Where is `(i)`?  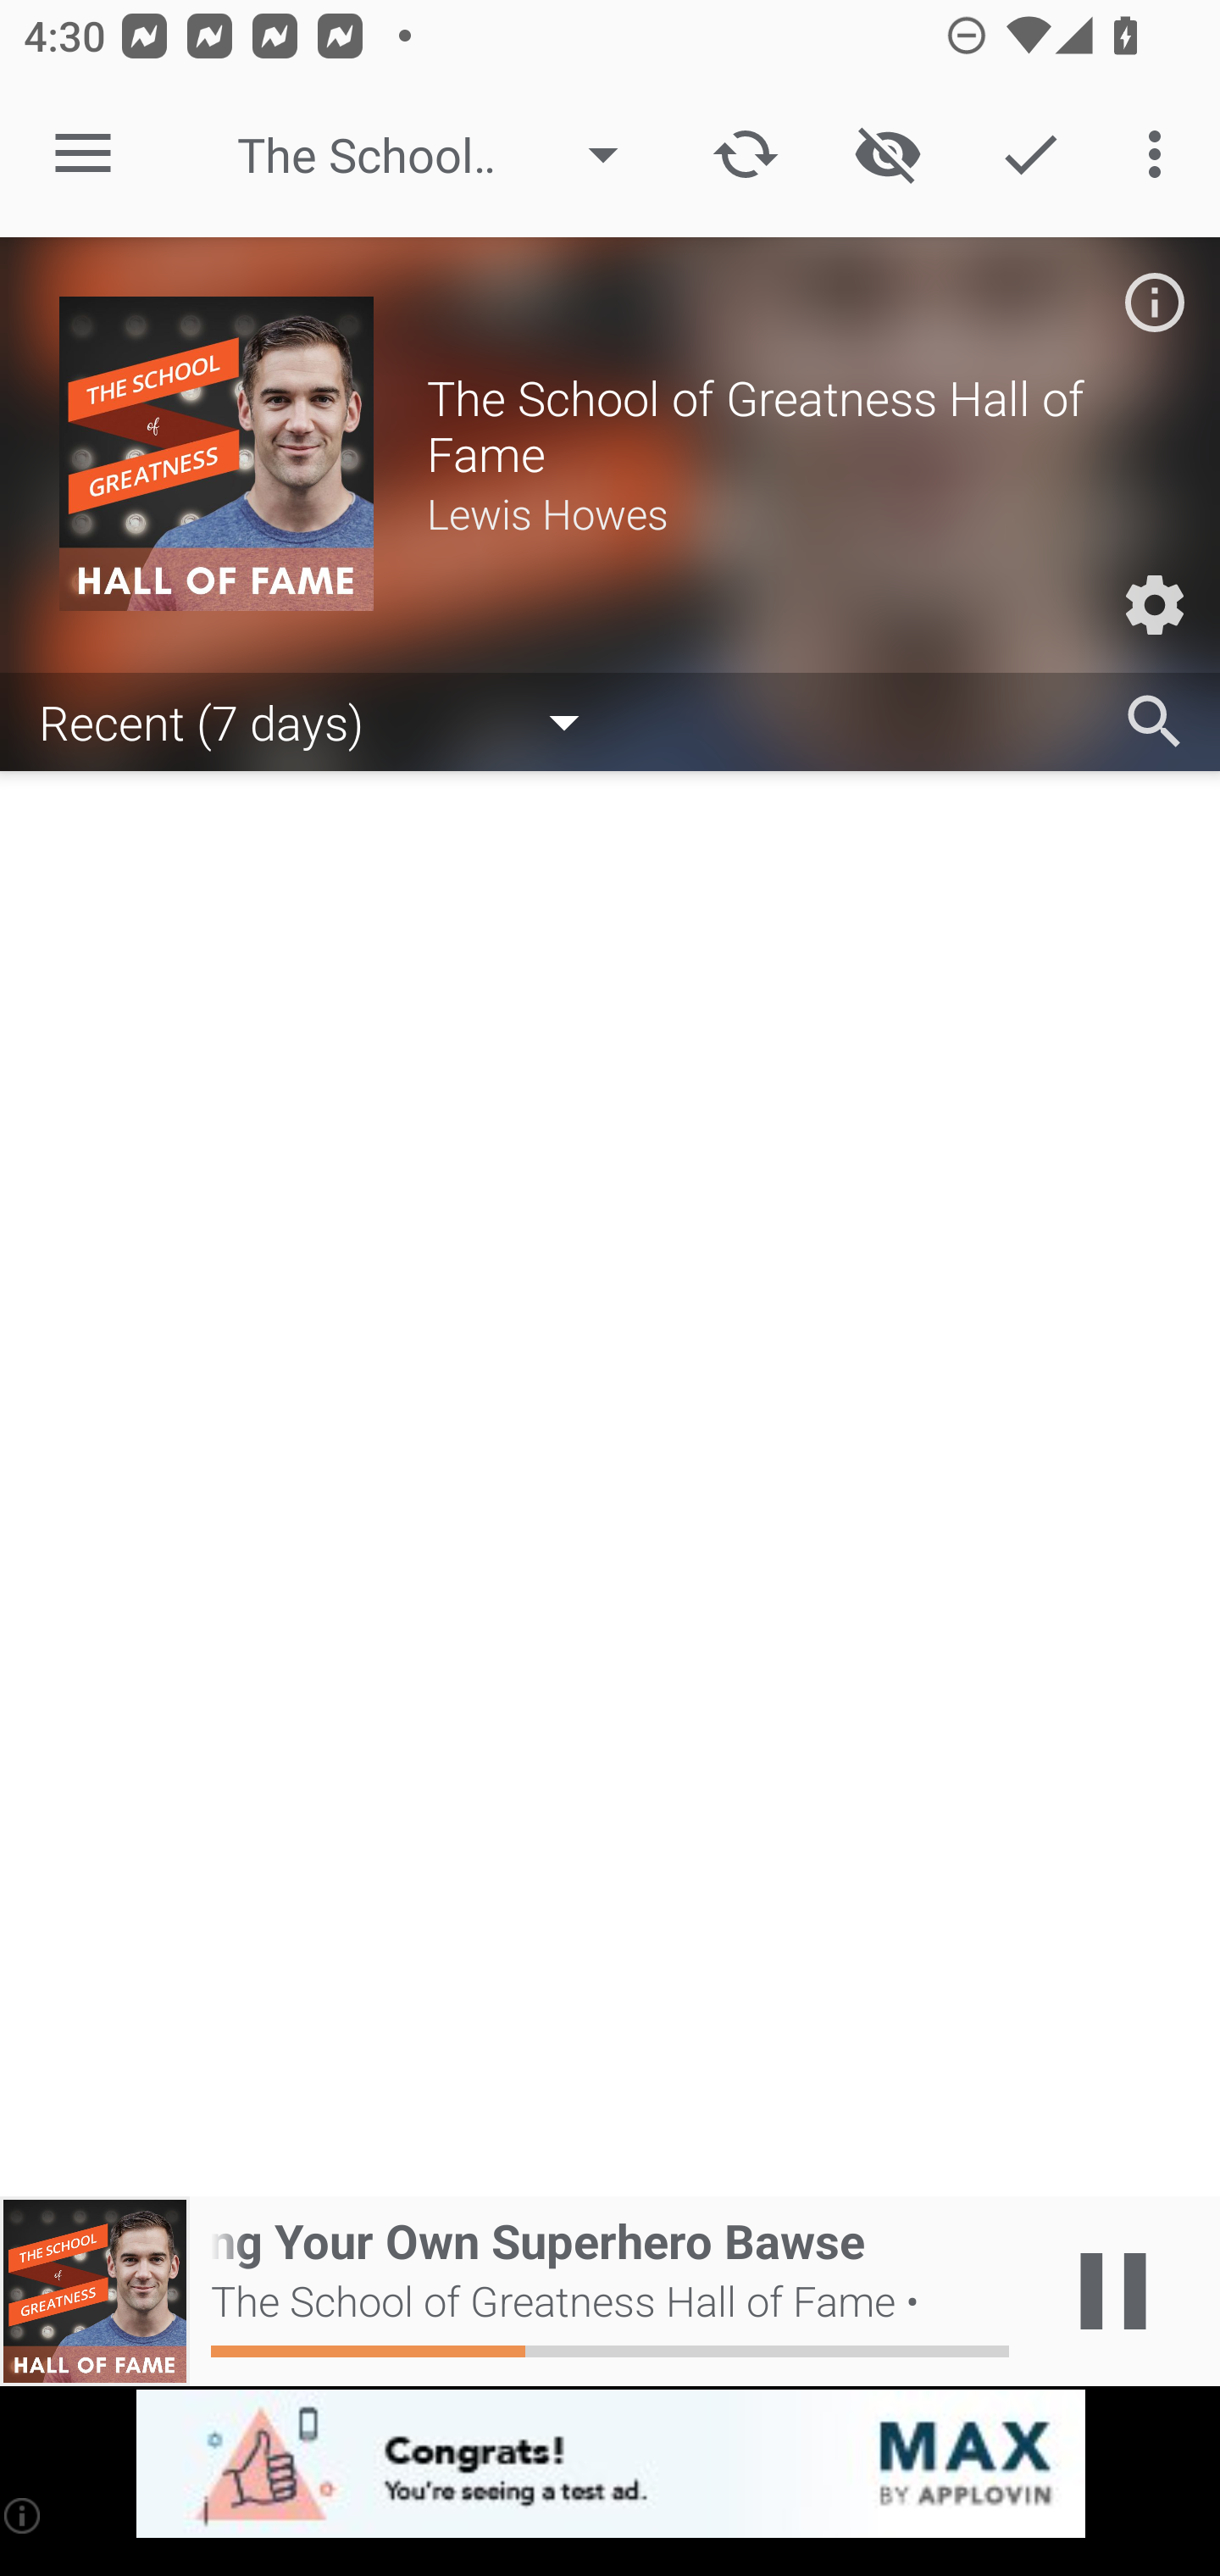 (i) is located at coordinates (24, 2515).